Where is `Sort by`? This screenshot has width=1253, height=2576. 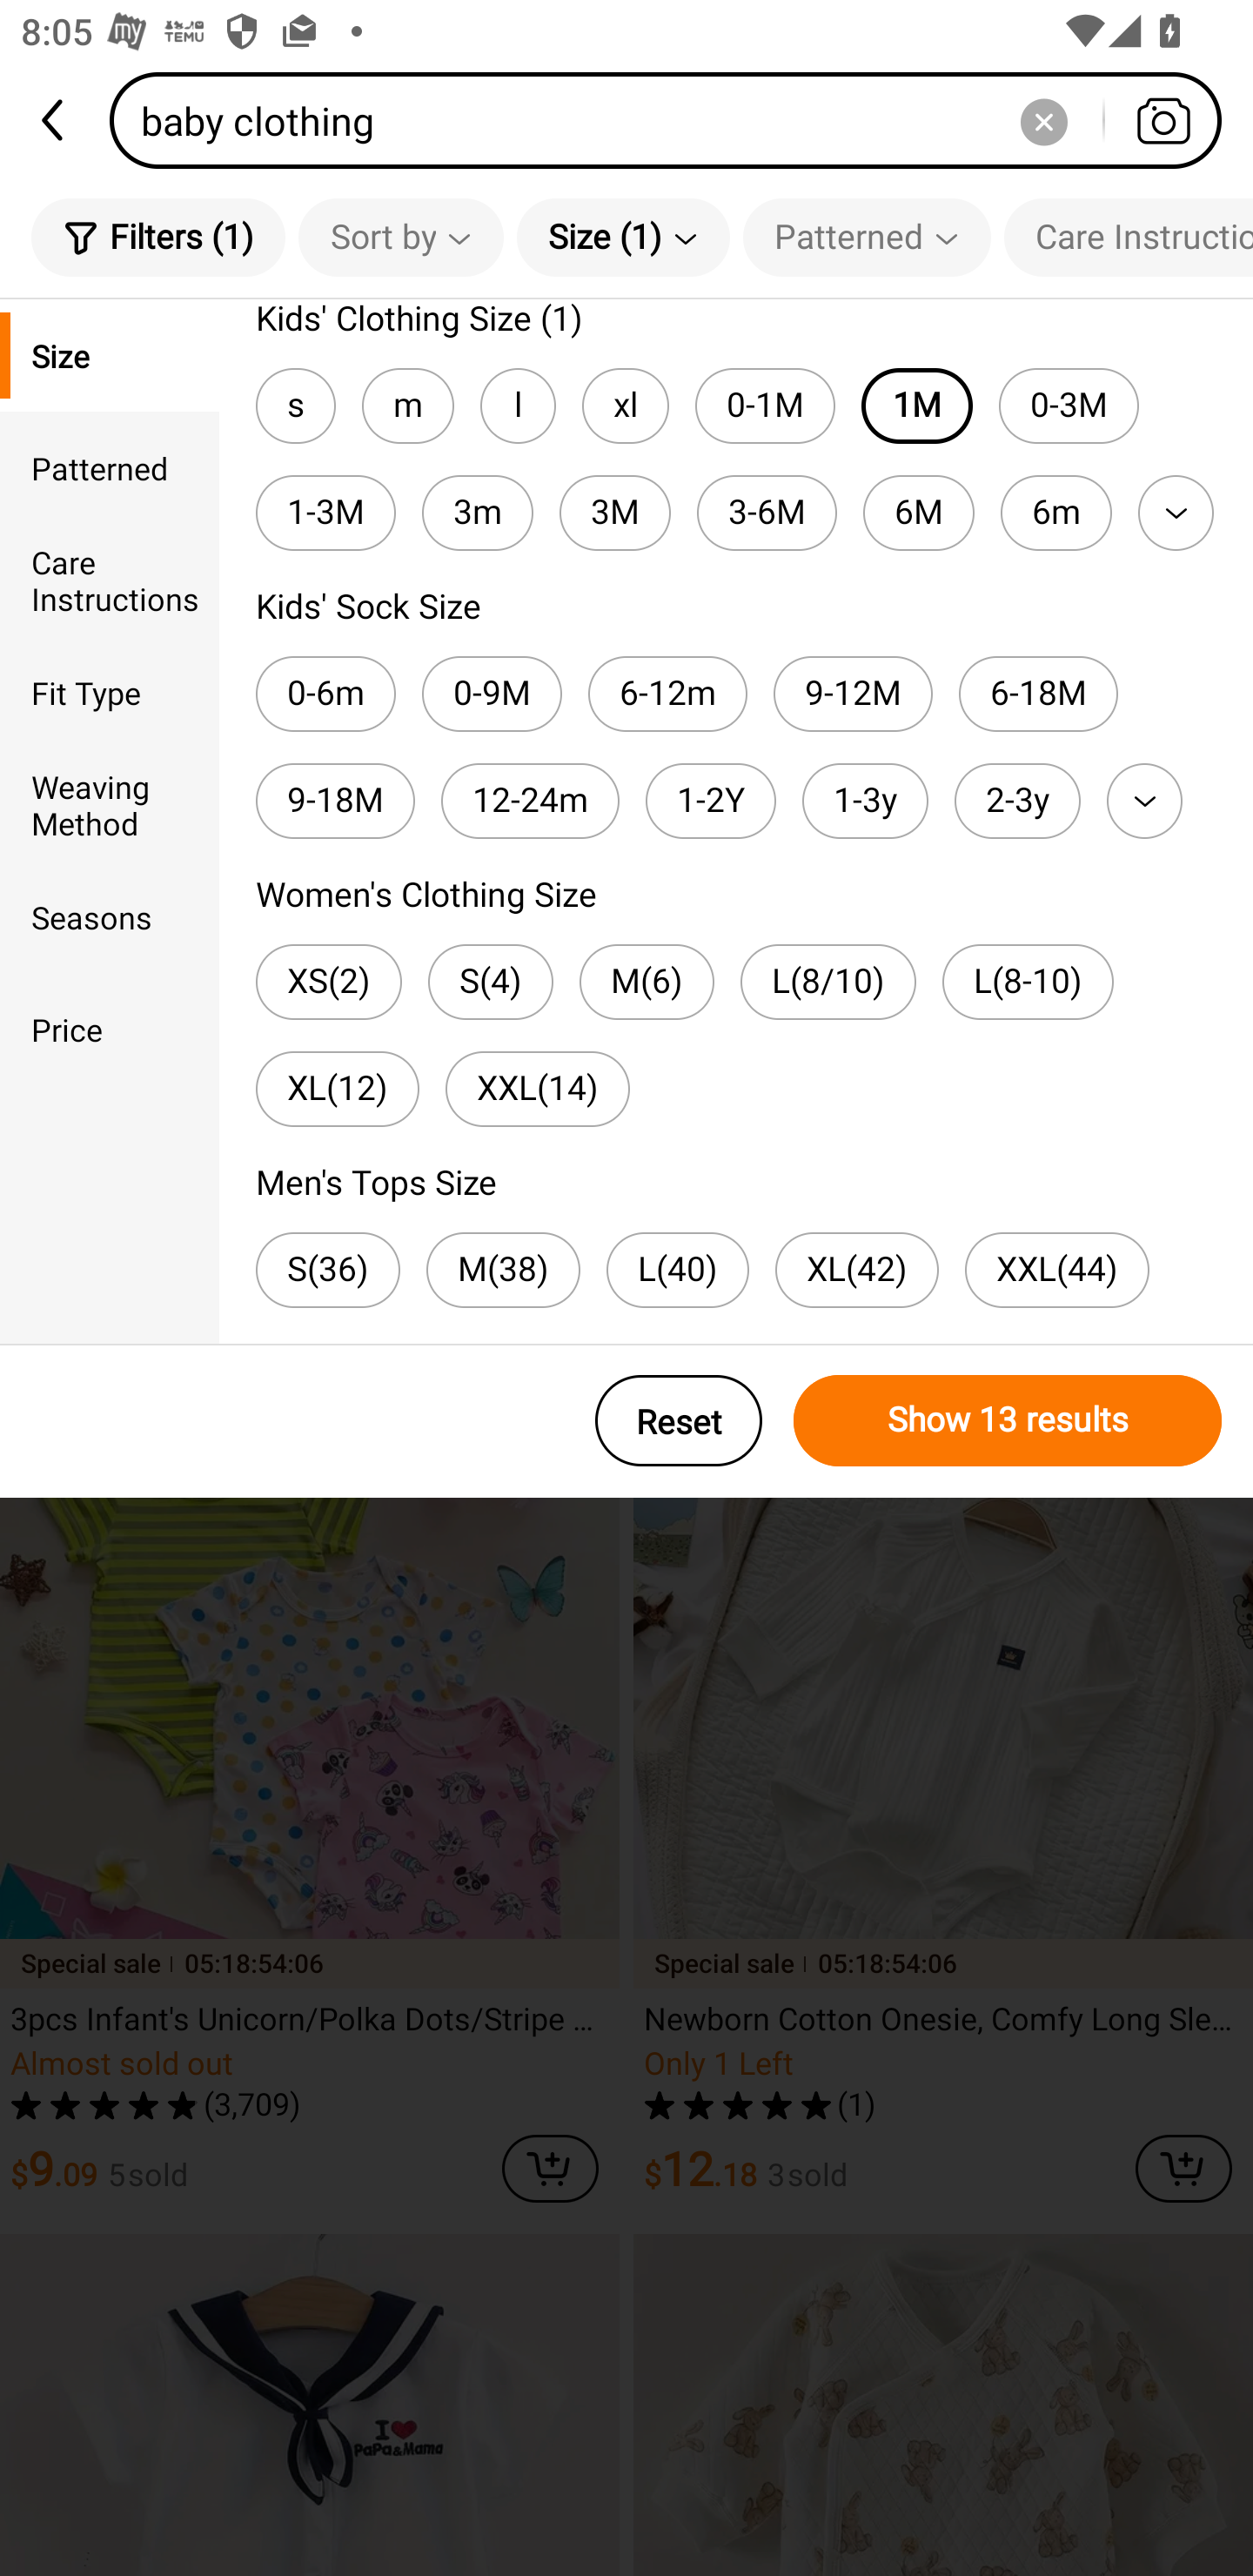
Sort by is located at coordinates (400, 237).